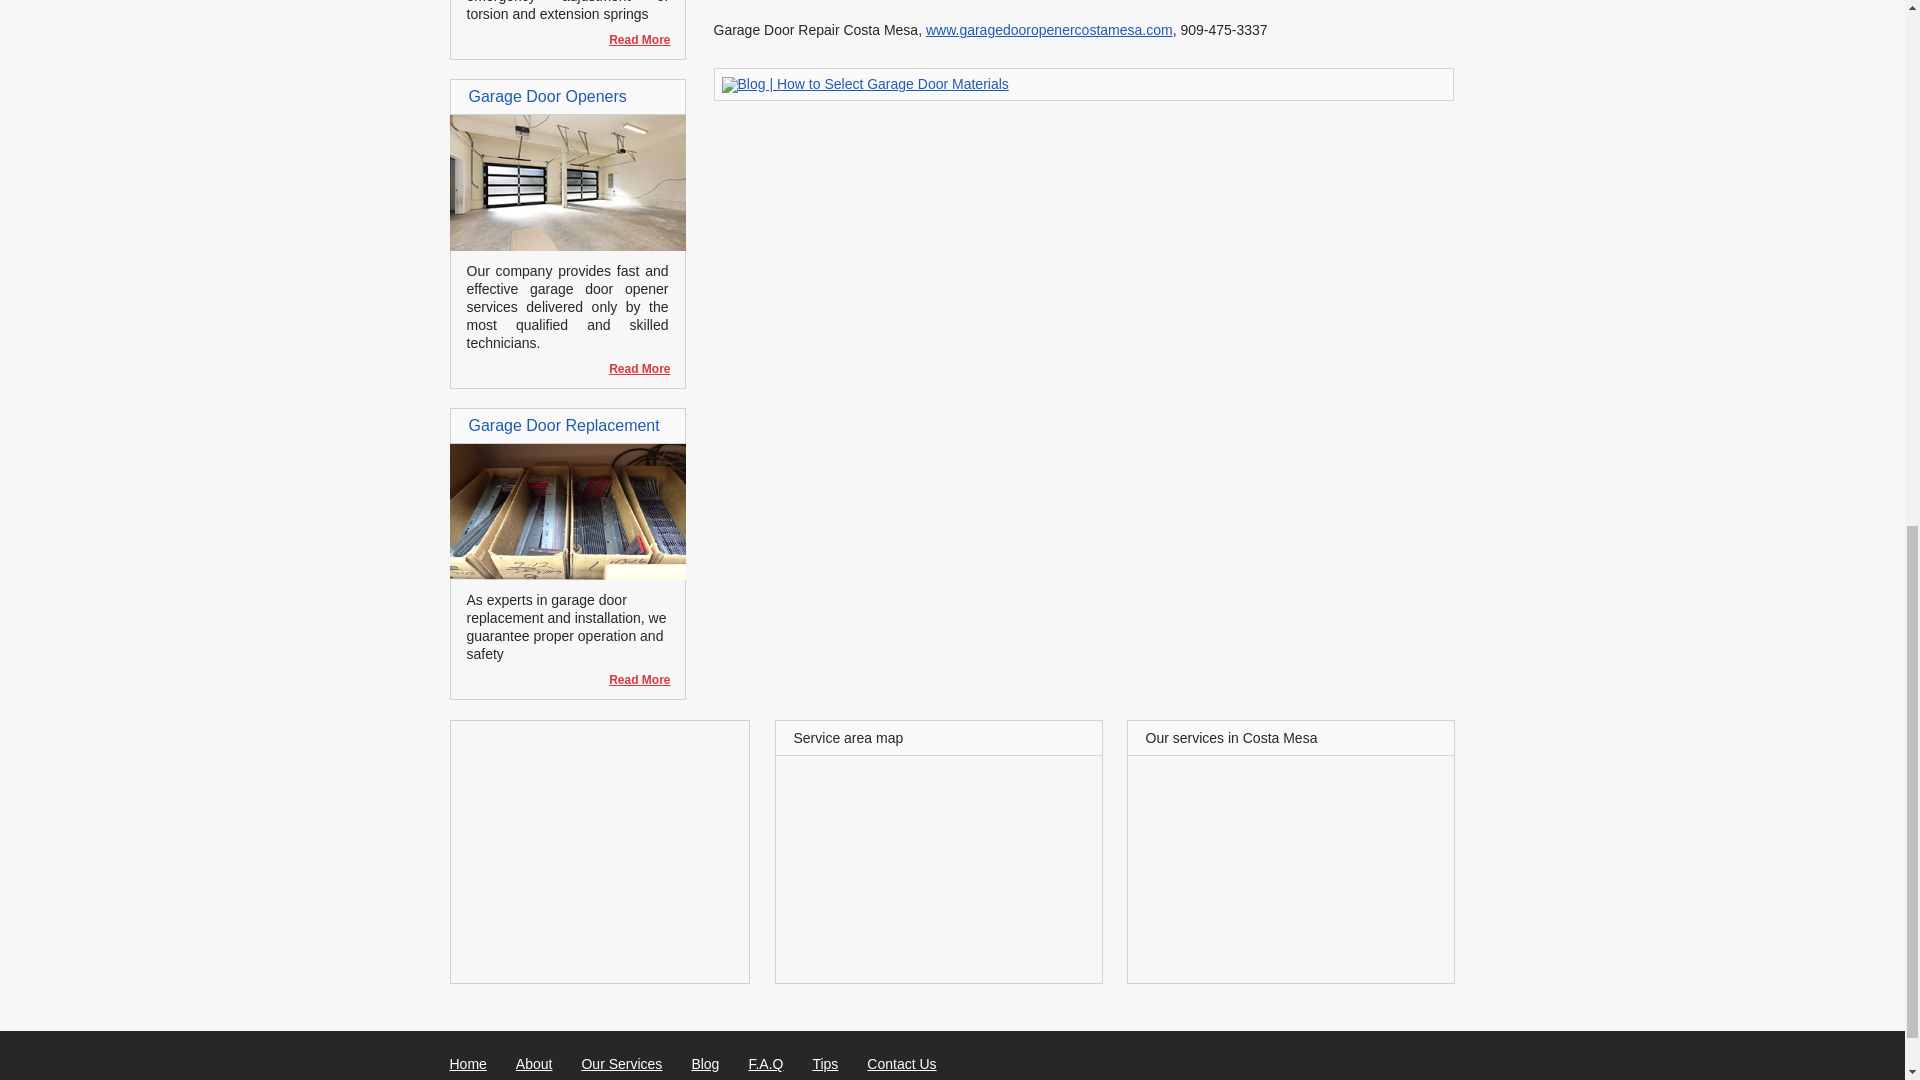 Image resolution: width=1920 pixels, height=1080 pixels. Describe the element at coordinates (630, 368) in the screenshot. I see `Read More` at that location.